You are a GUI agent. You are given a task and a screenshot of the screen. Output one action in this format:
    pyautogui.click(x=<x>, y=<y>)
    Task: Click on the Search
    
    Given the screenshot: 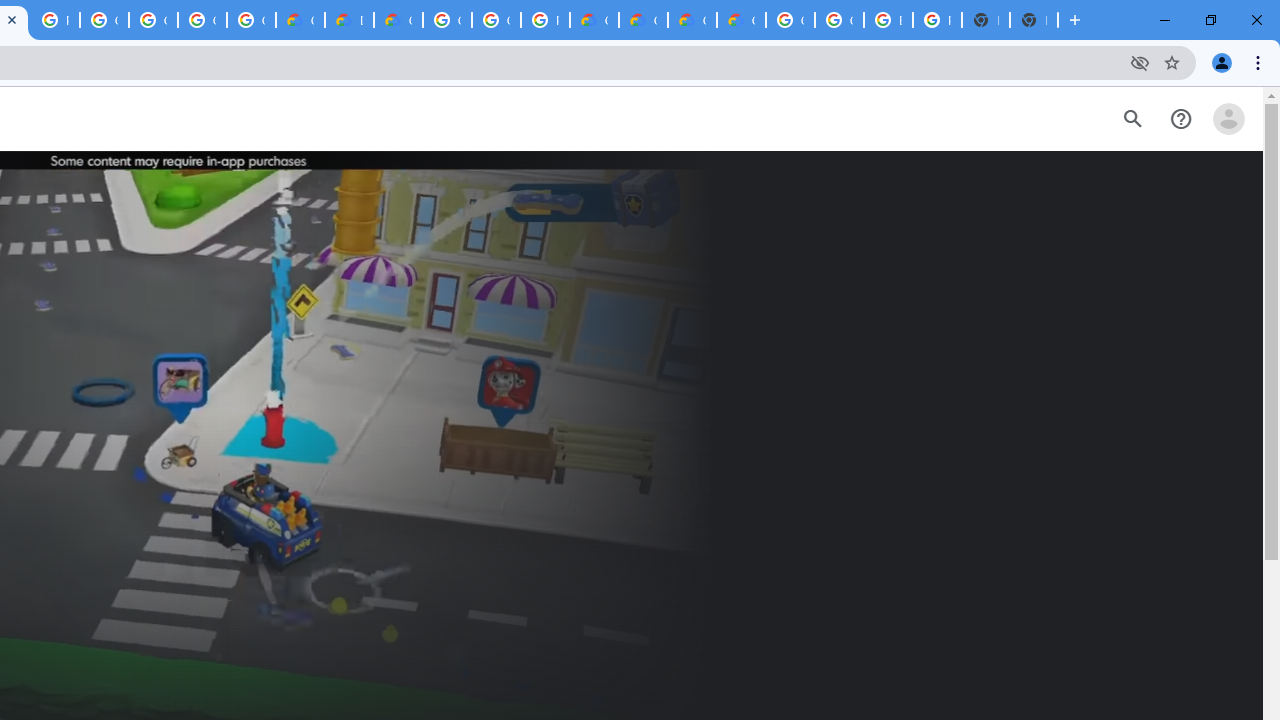 What is the action you would take?
    pyautogui.click(x=1132, y=119)
    